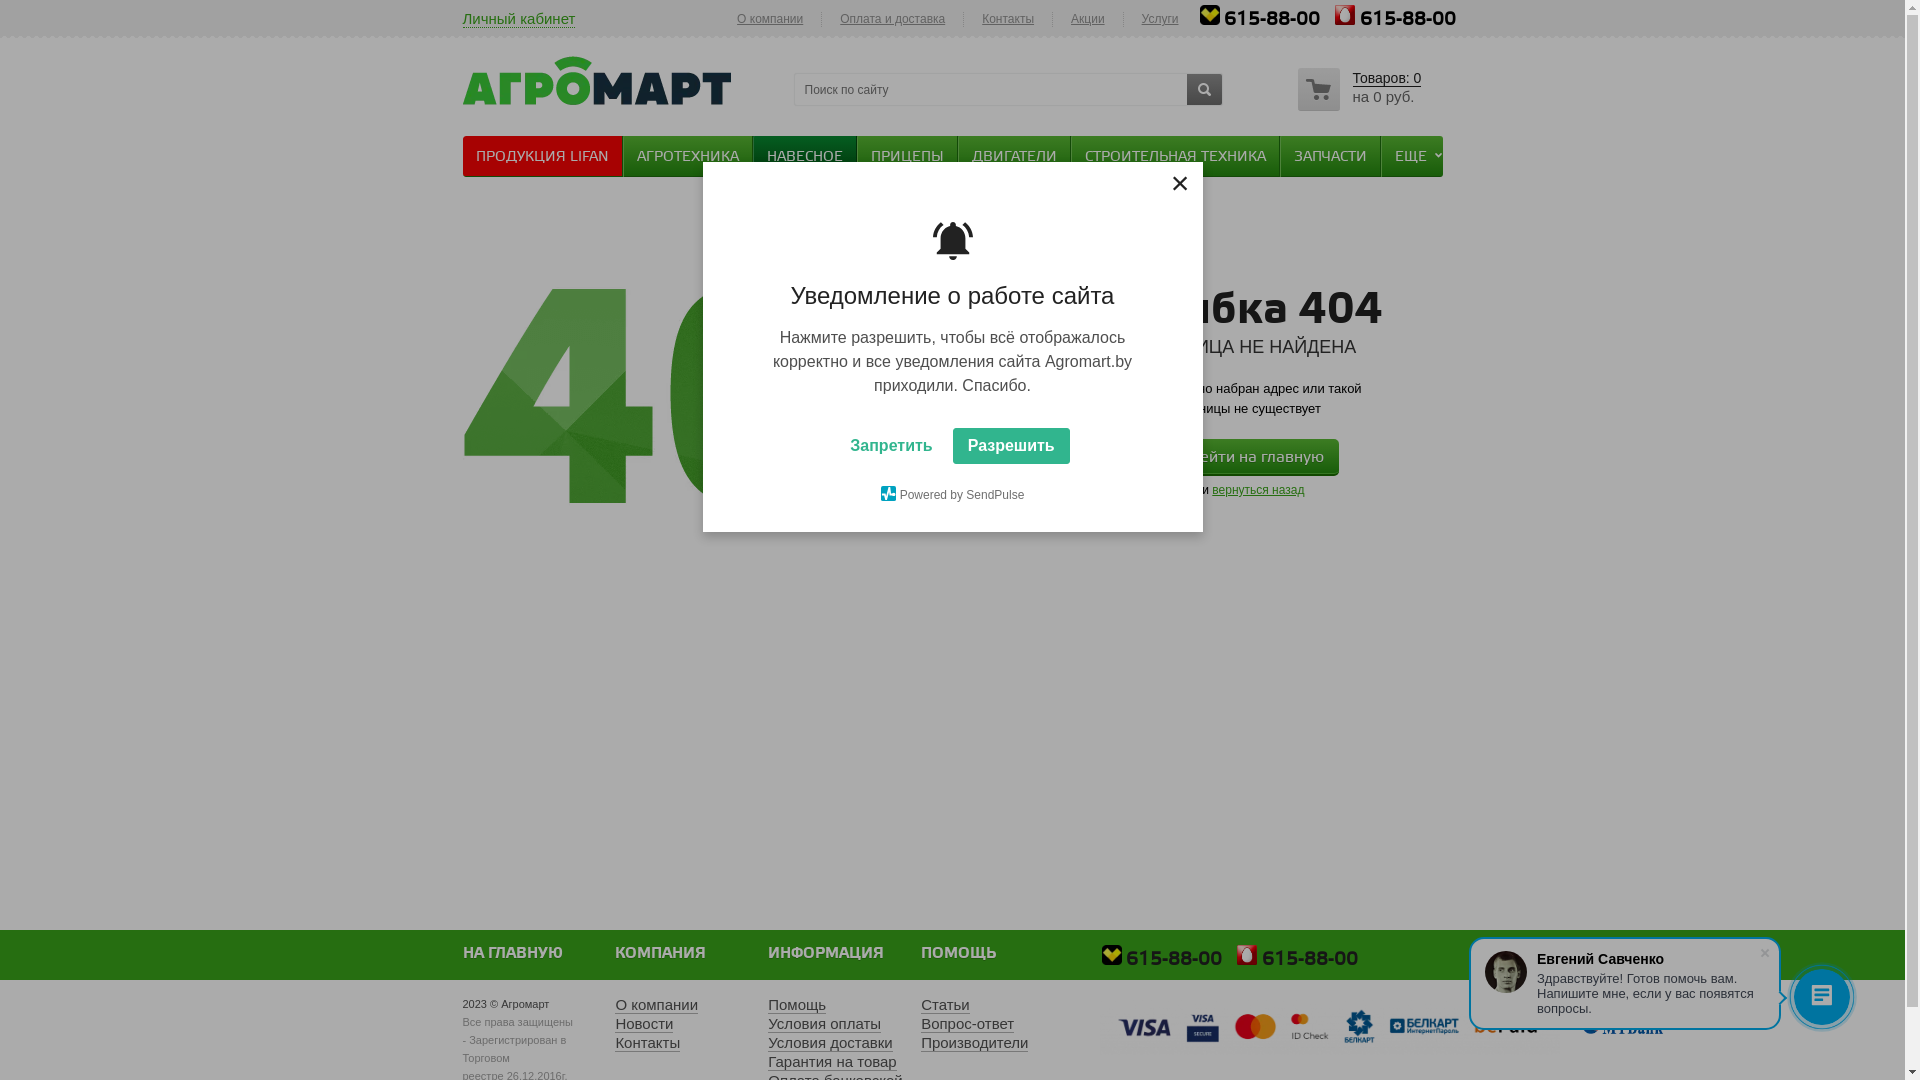 This screenshot has height=1080, width=1920. Describe the element at coordinates (752, 396) in the screenshot. I see `:-(` at that location.